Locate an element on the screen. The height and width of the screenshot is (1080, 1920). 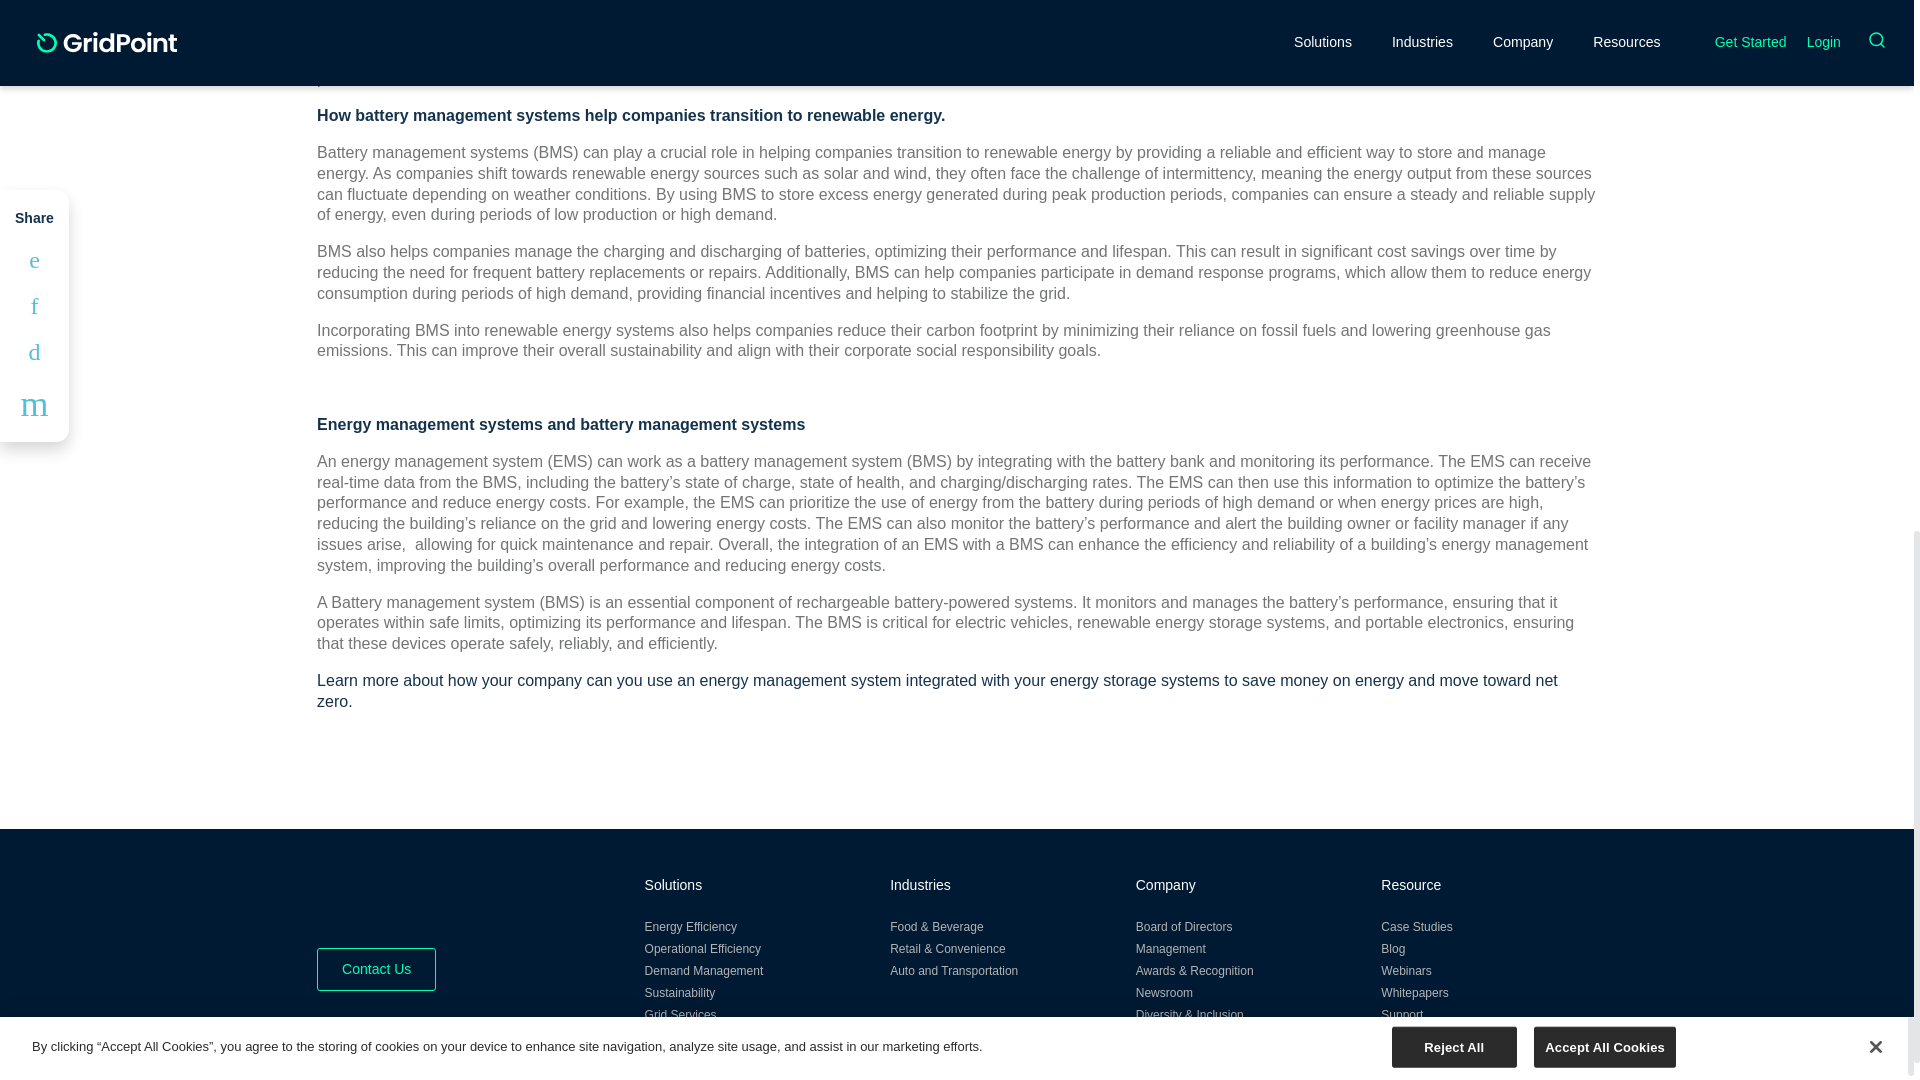
Operational Efficiency is located at coordinates (704, 948).